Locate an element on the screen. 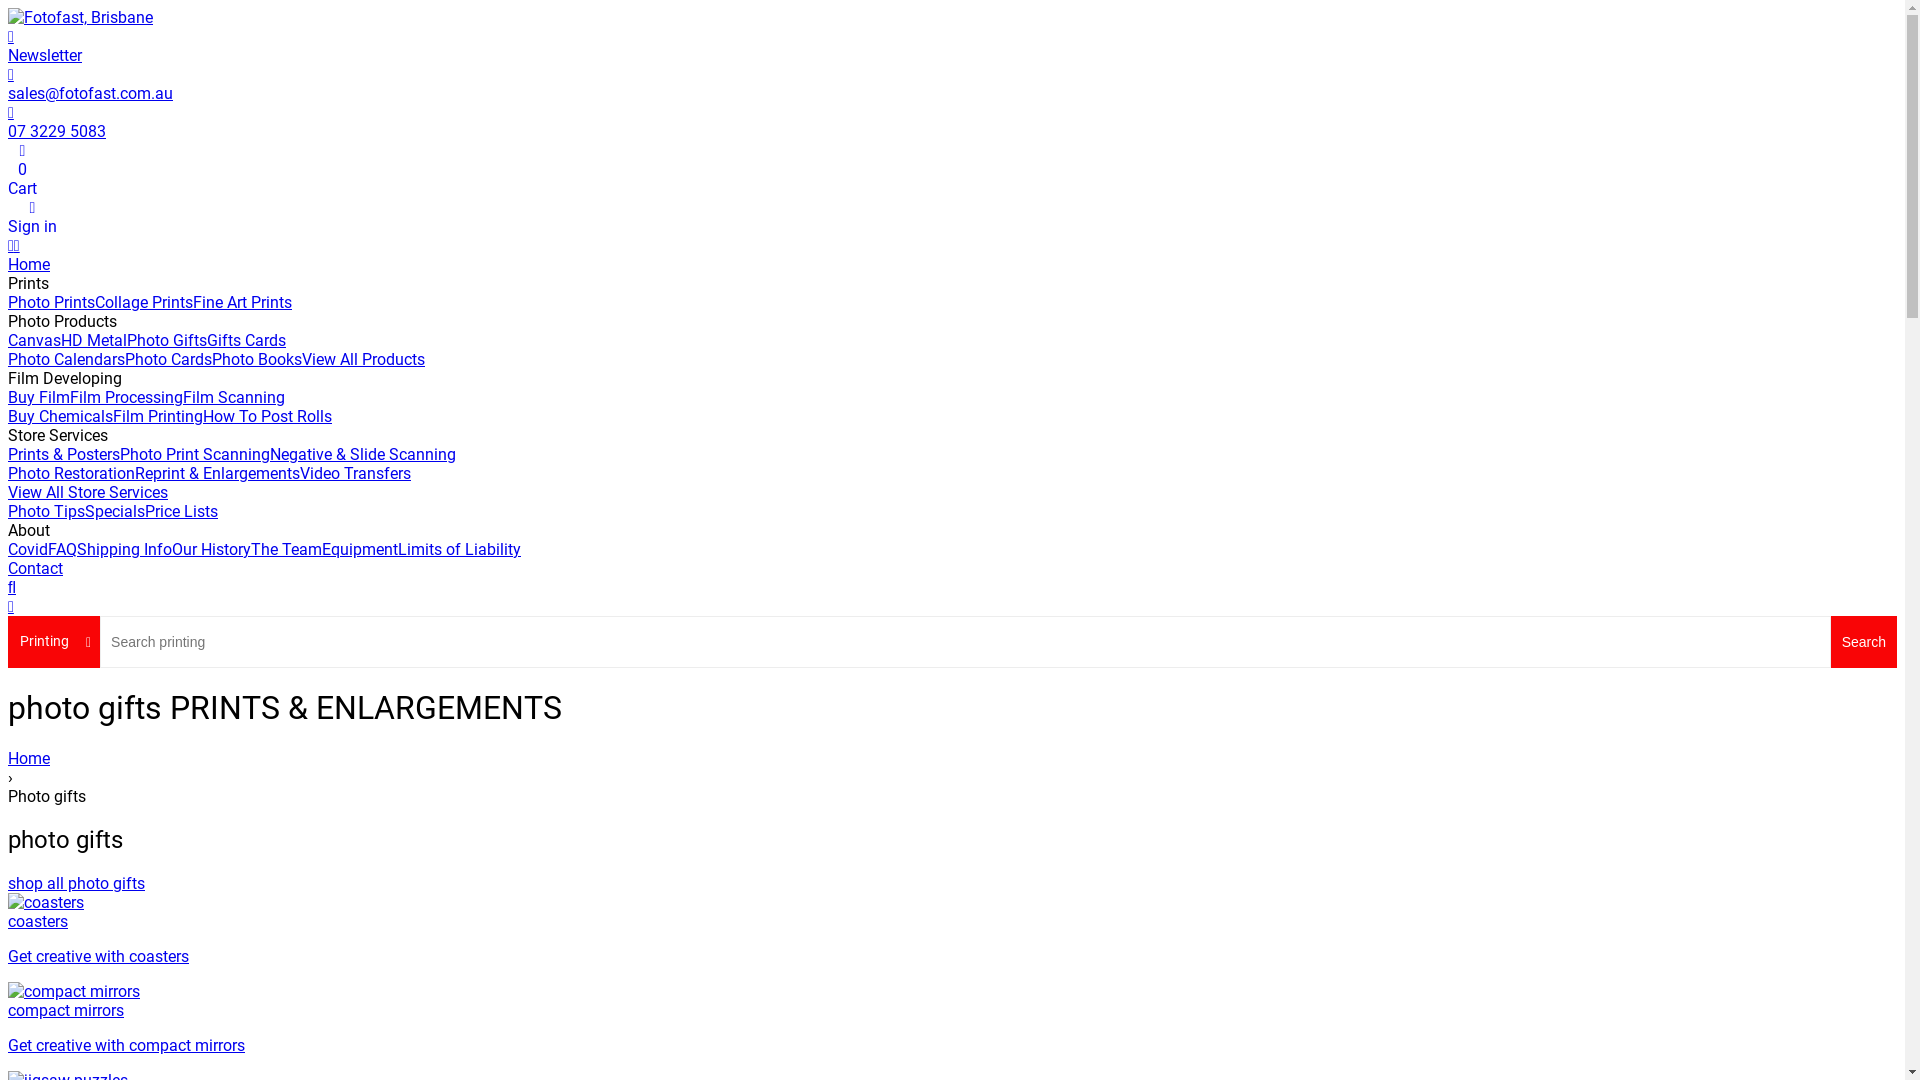 The height and width of the screenshot is (1080, 1920). Home is located at coordinates (952, 758).